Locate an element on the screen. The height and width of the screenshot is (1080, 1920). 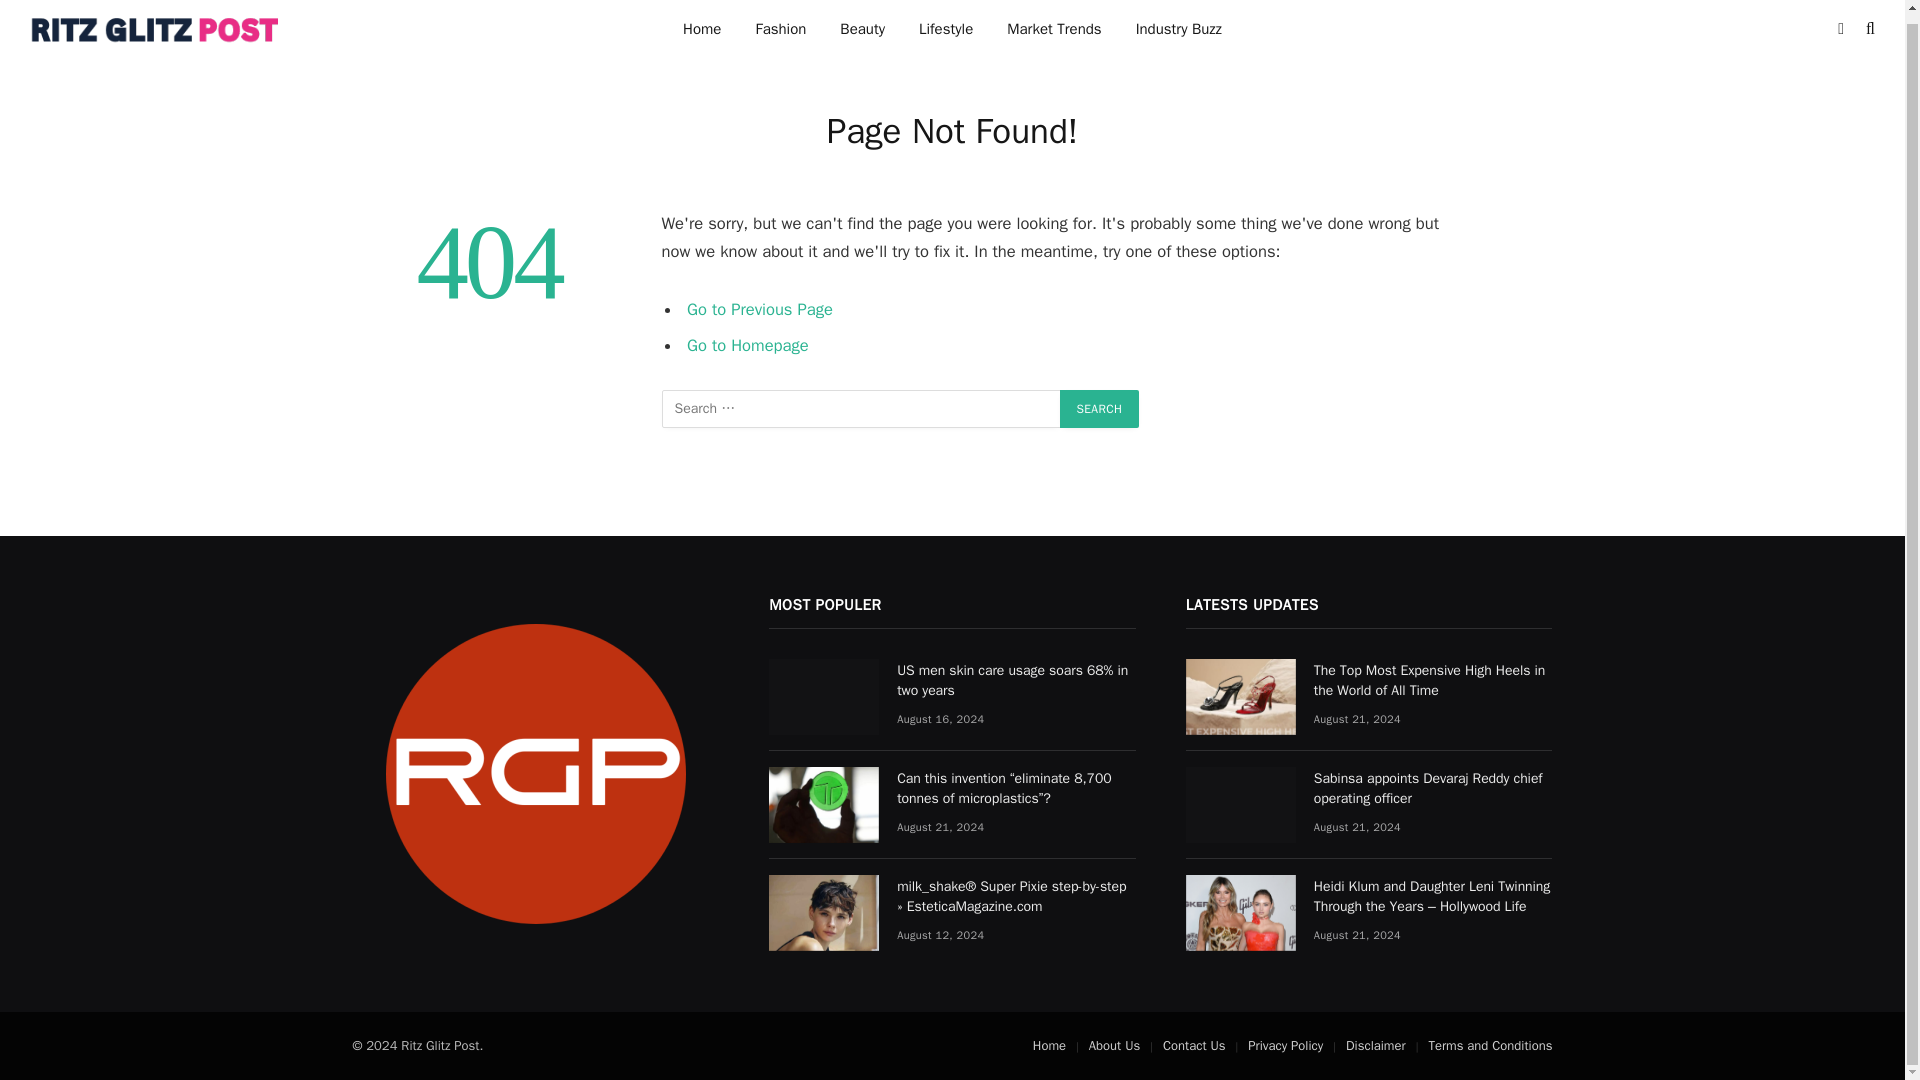
The Top Most Expensive High Heels in the World of All Time is located at coordinates (1241, 696).